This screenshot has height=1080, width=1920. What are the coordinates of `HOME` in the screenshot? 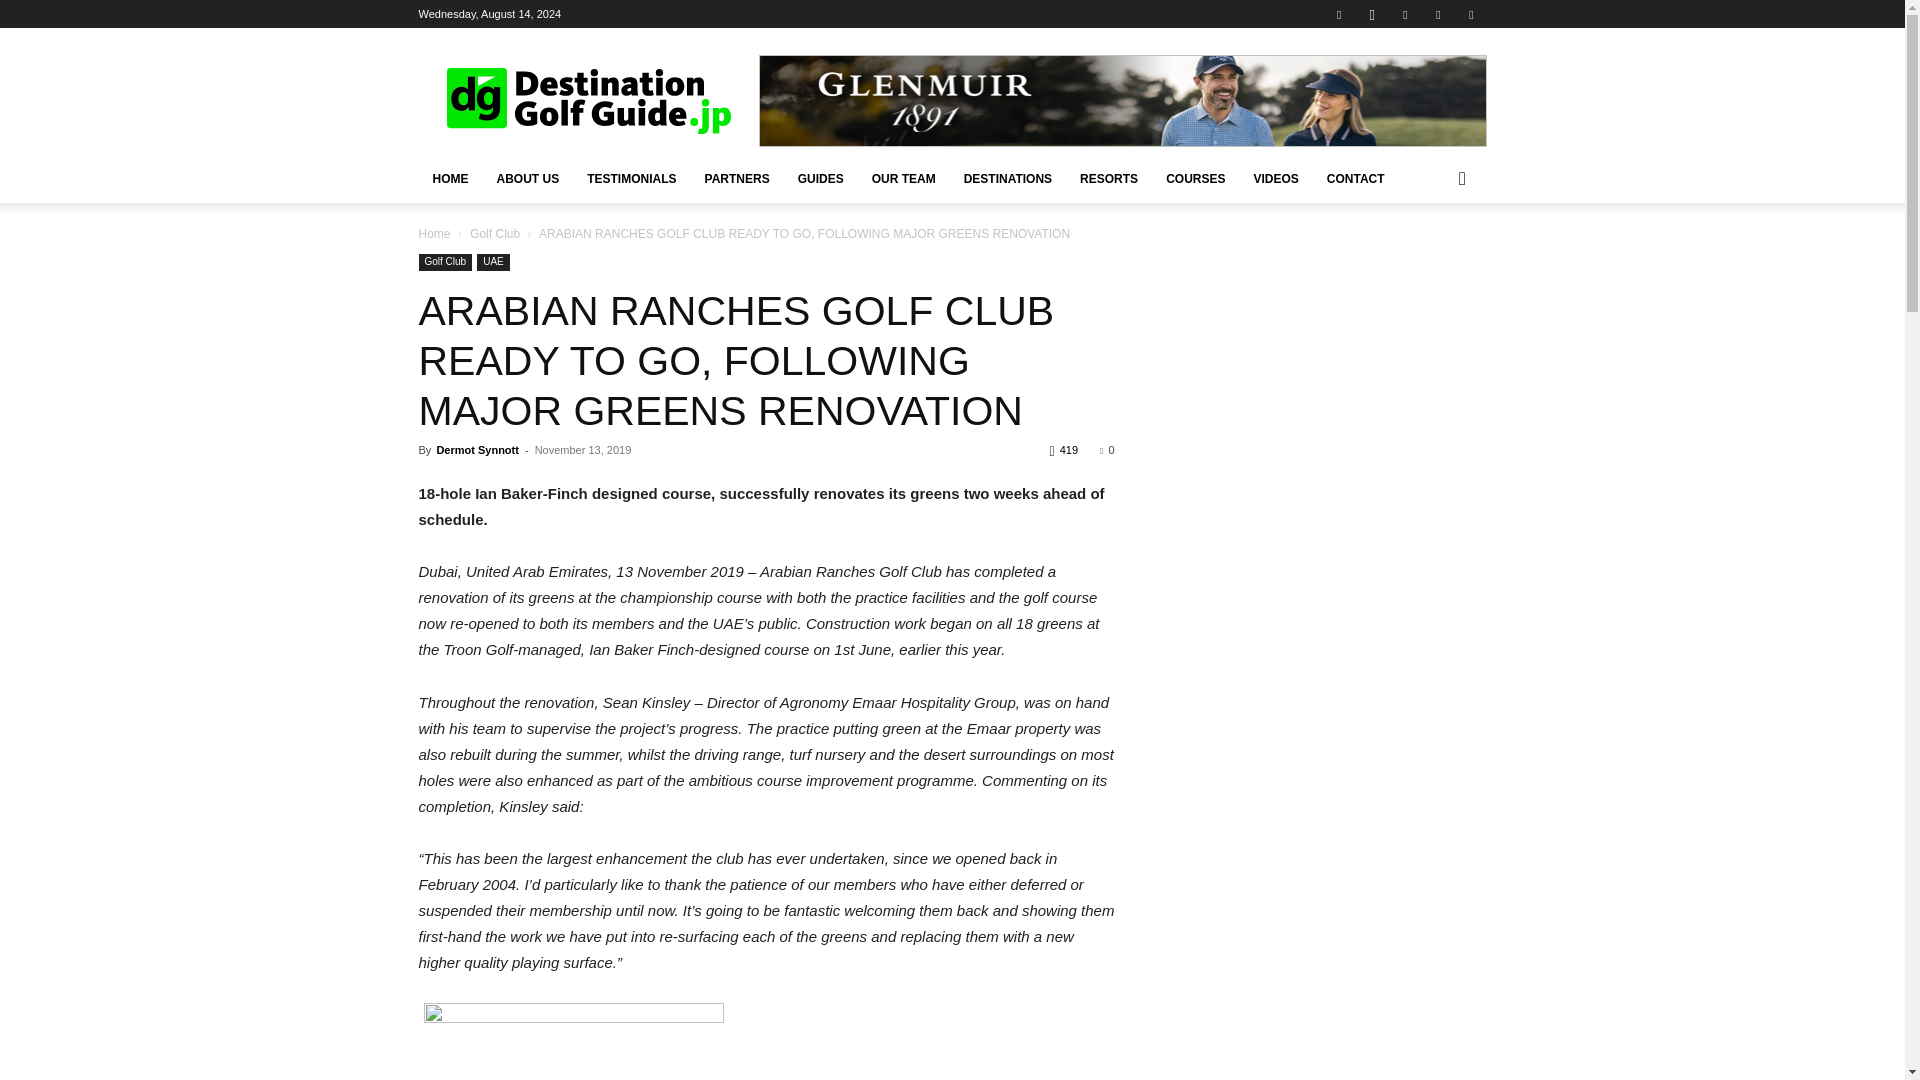 It's located at (450, 179).